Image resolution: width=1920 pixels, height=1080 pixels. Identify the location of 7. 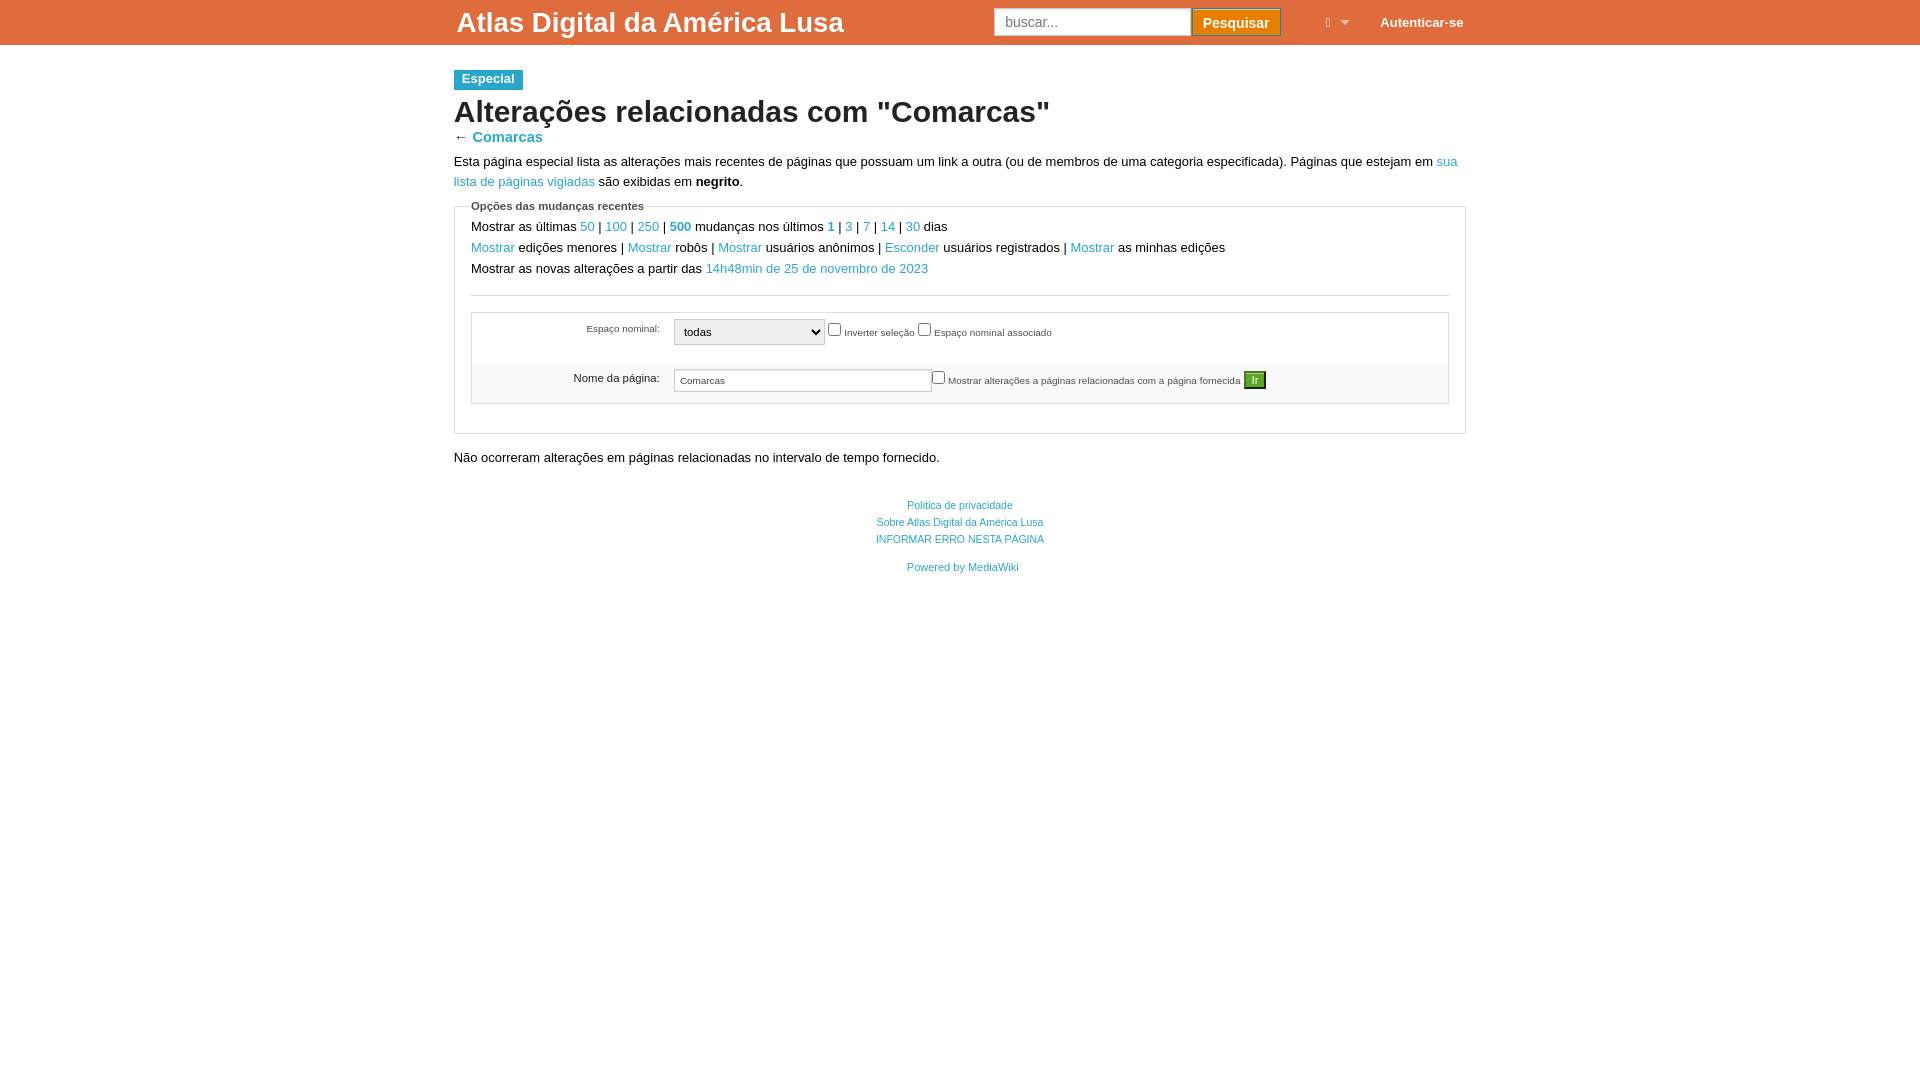
(866, 226).